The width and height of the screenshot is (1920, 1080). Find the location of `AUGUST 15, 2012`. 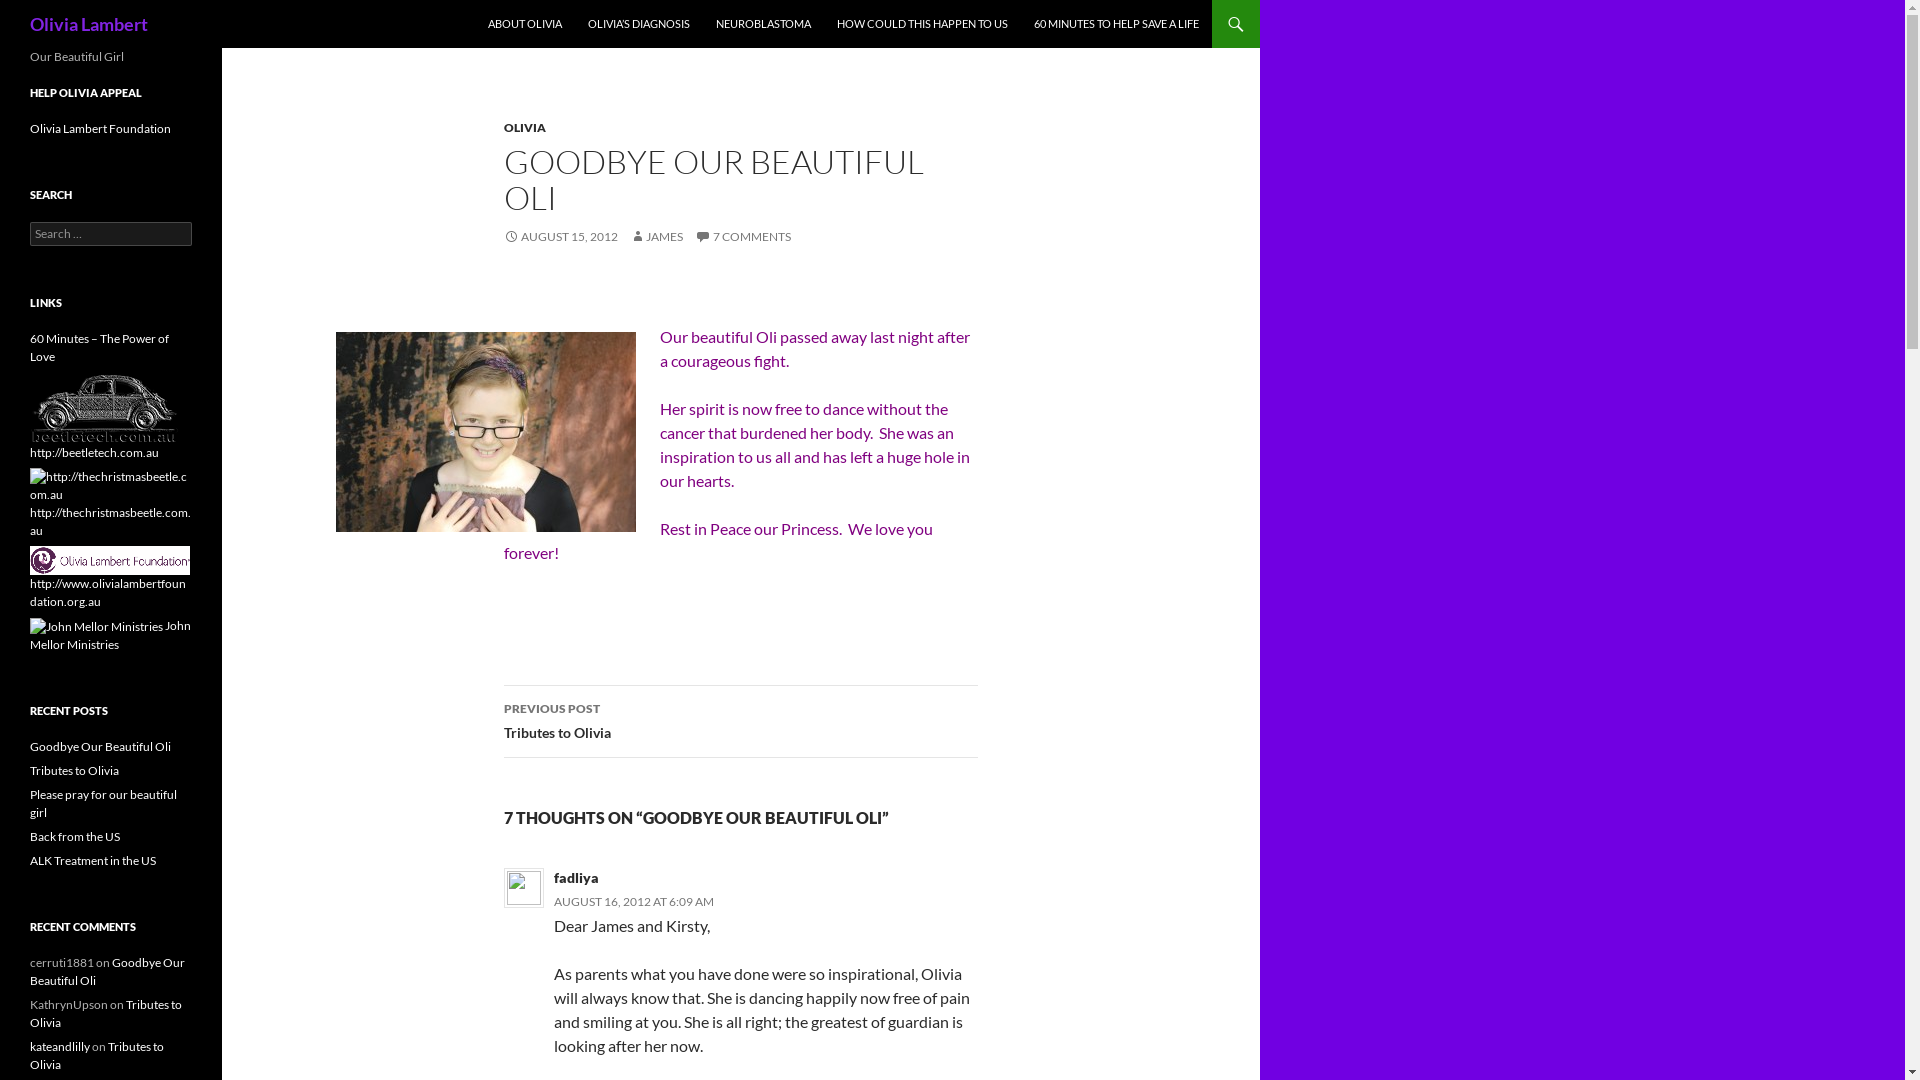

AUGUST 15, 2012 is located at coordinates (561, 236).